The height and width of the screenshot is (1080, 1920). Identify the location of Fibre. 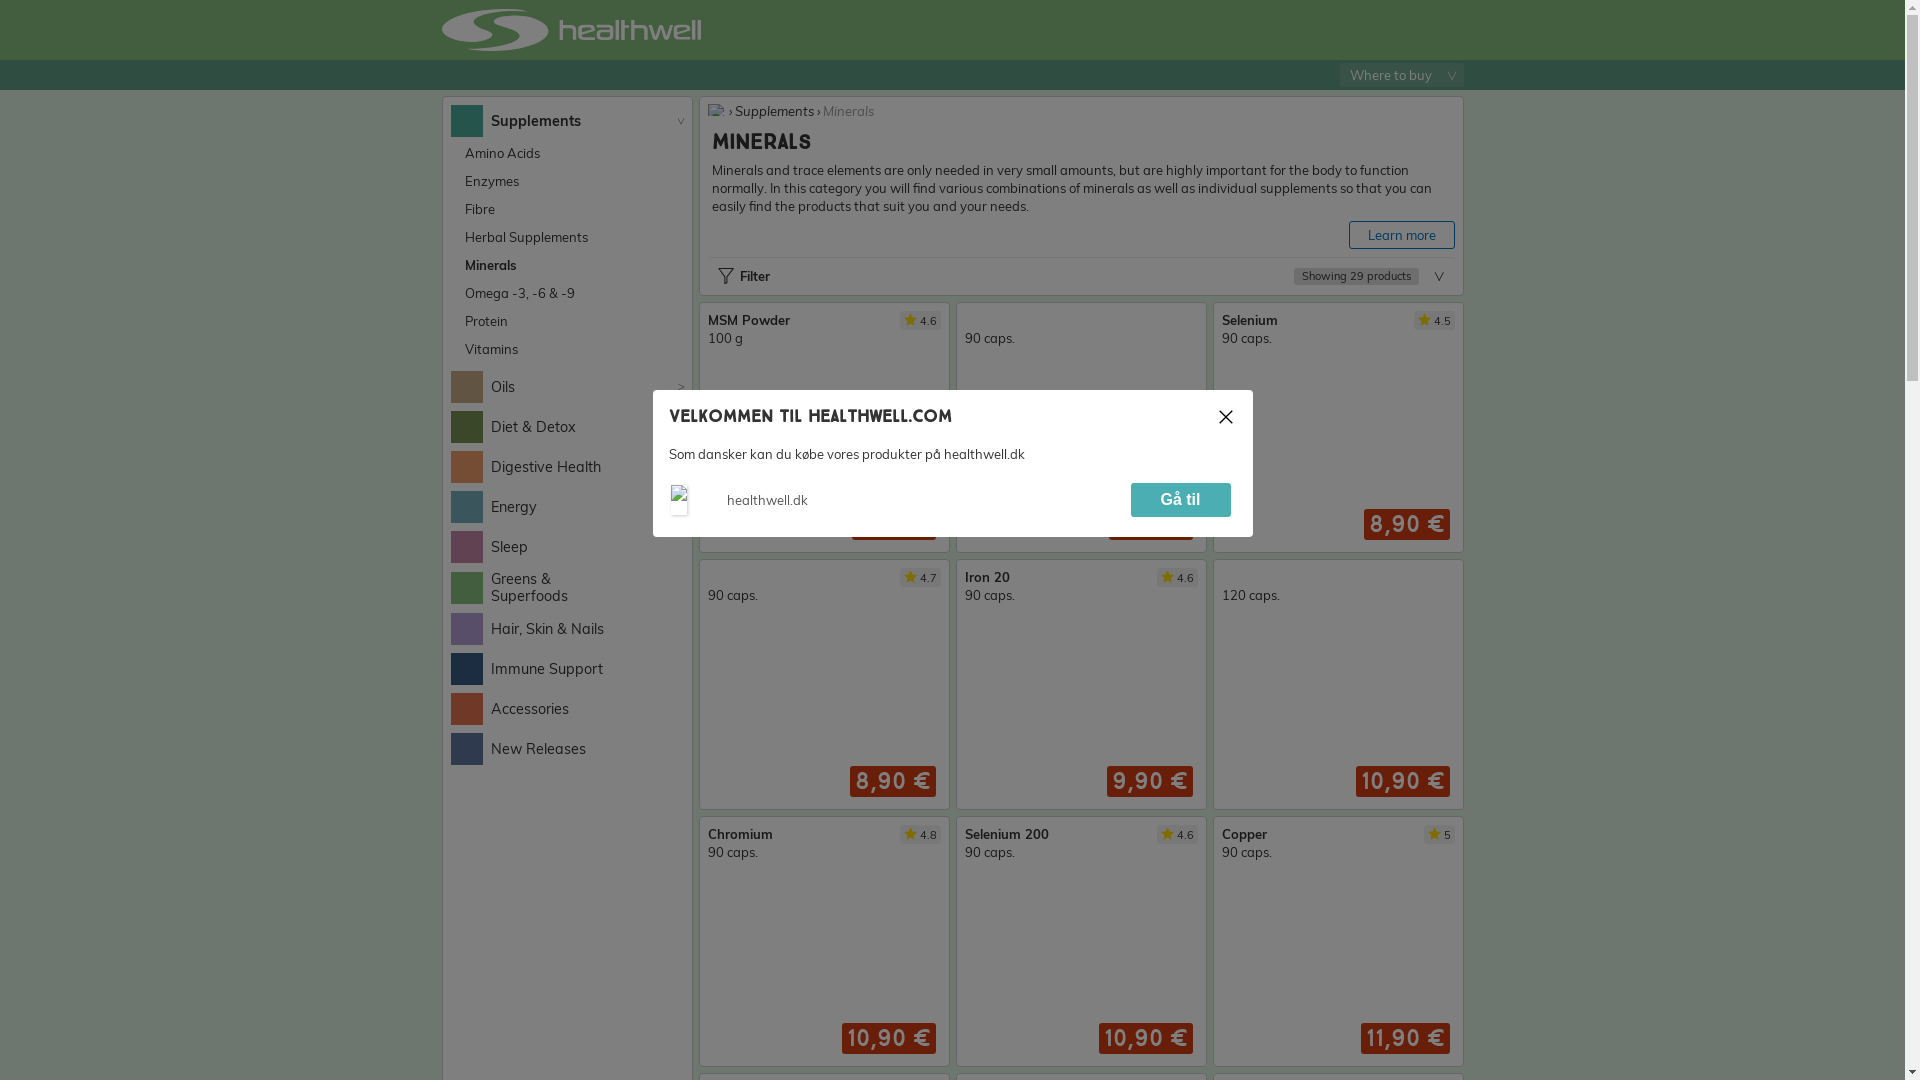
(480, 208).